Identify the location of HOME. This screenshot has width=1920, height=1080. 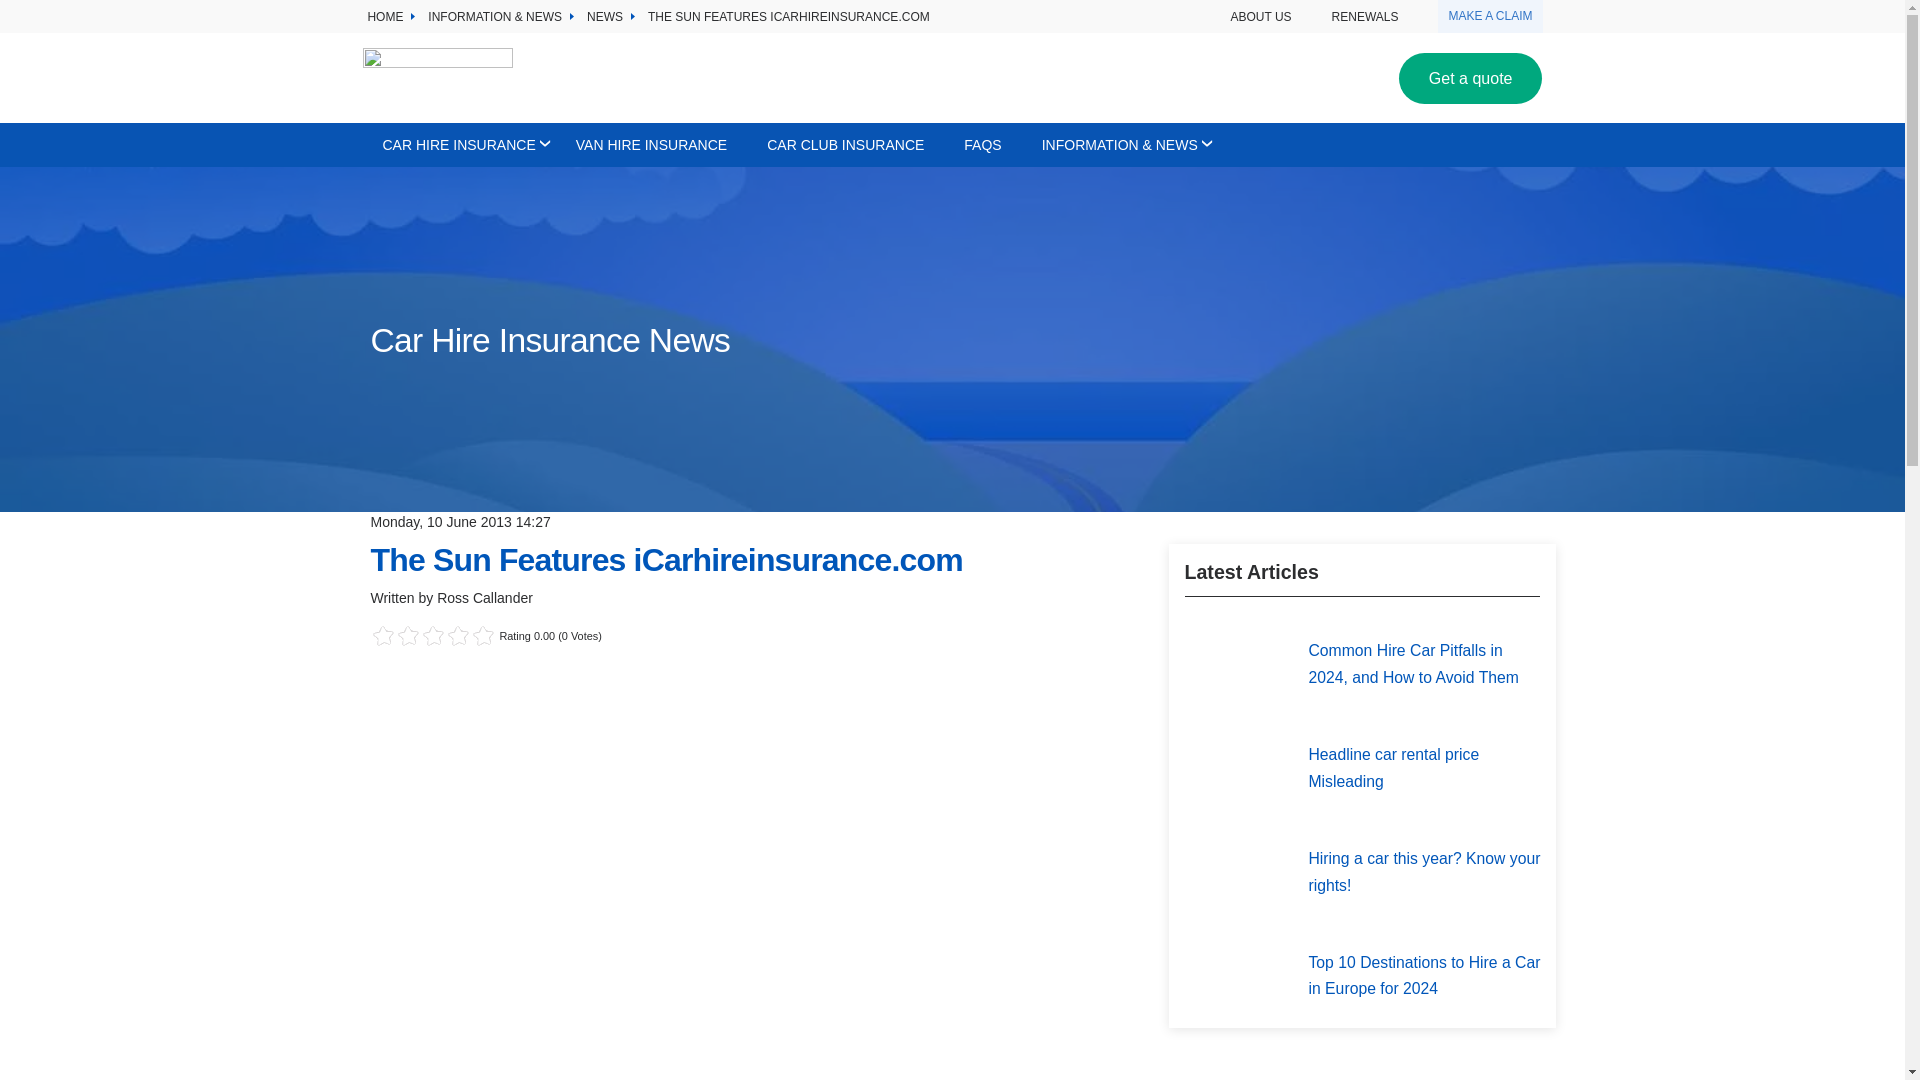
(384, 18).